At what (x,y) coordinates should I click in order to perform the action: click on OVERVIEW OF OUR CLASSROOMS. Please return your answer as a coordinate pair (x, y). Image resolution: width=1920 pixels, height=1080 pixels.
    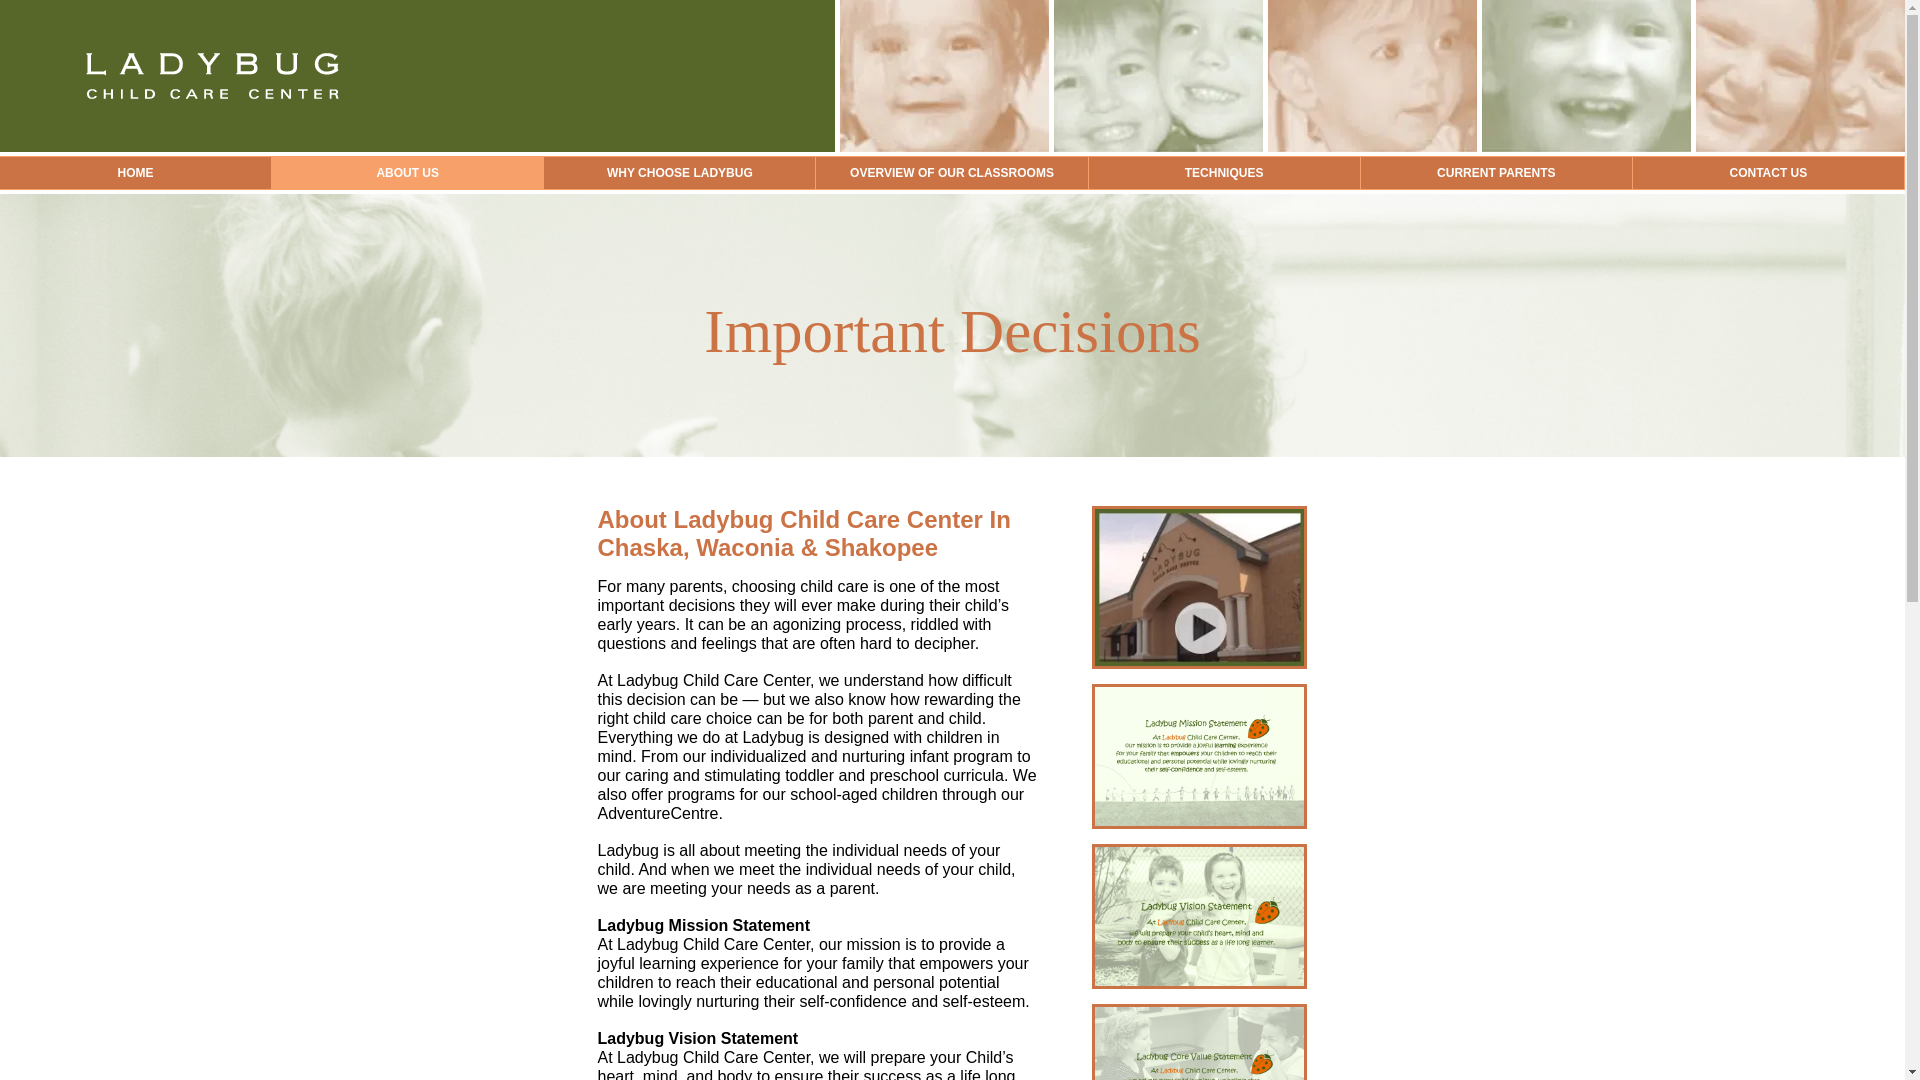
    Looking at the image, I should click on (951, 172).